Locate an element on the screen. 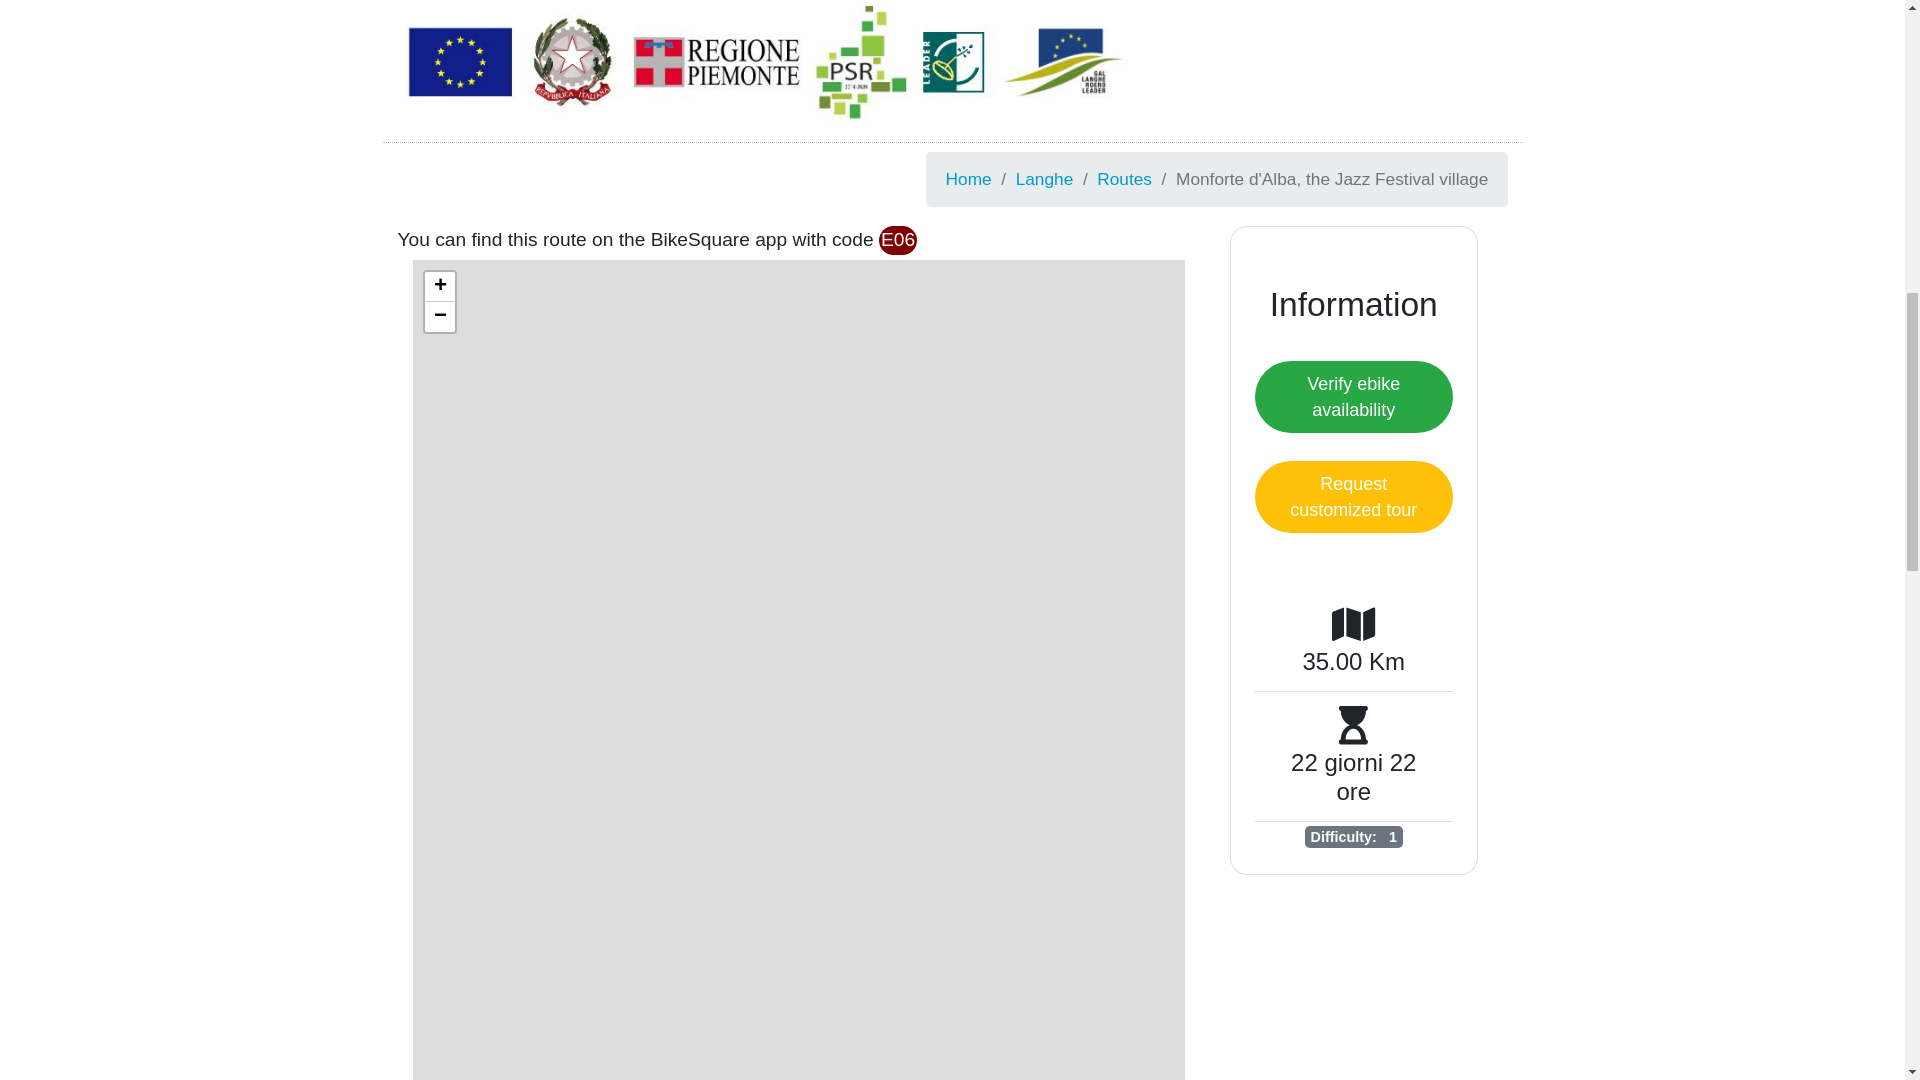  Zoom out is located at coordinates (438, 316).